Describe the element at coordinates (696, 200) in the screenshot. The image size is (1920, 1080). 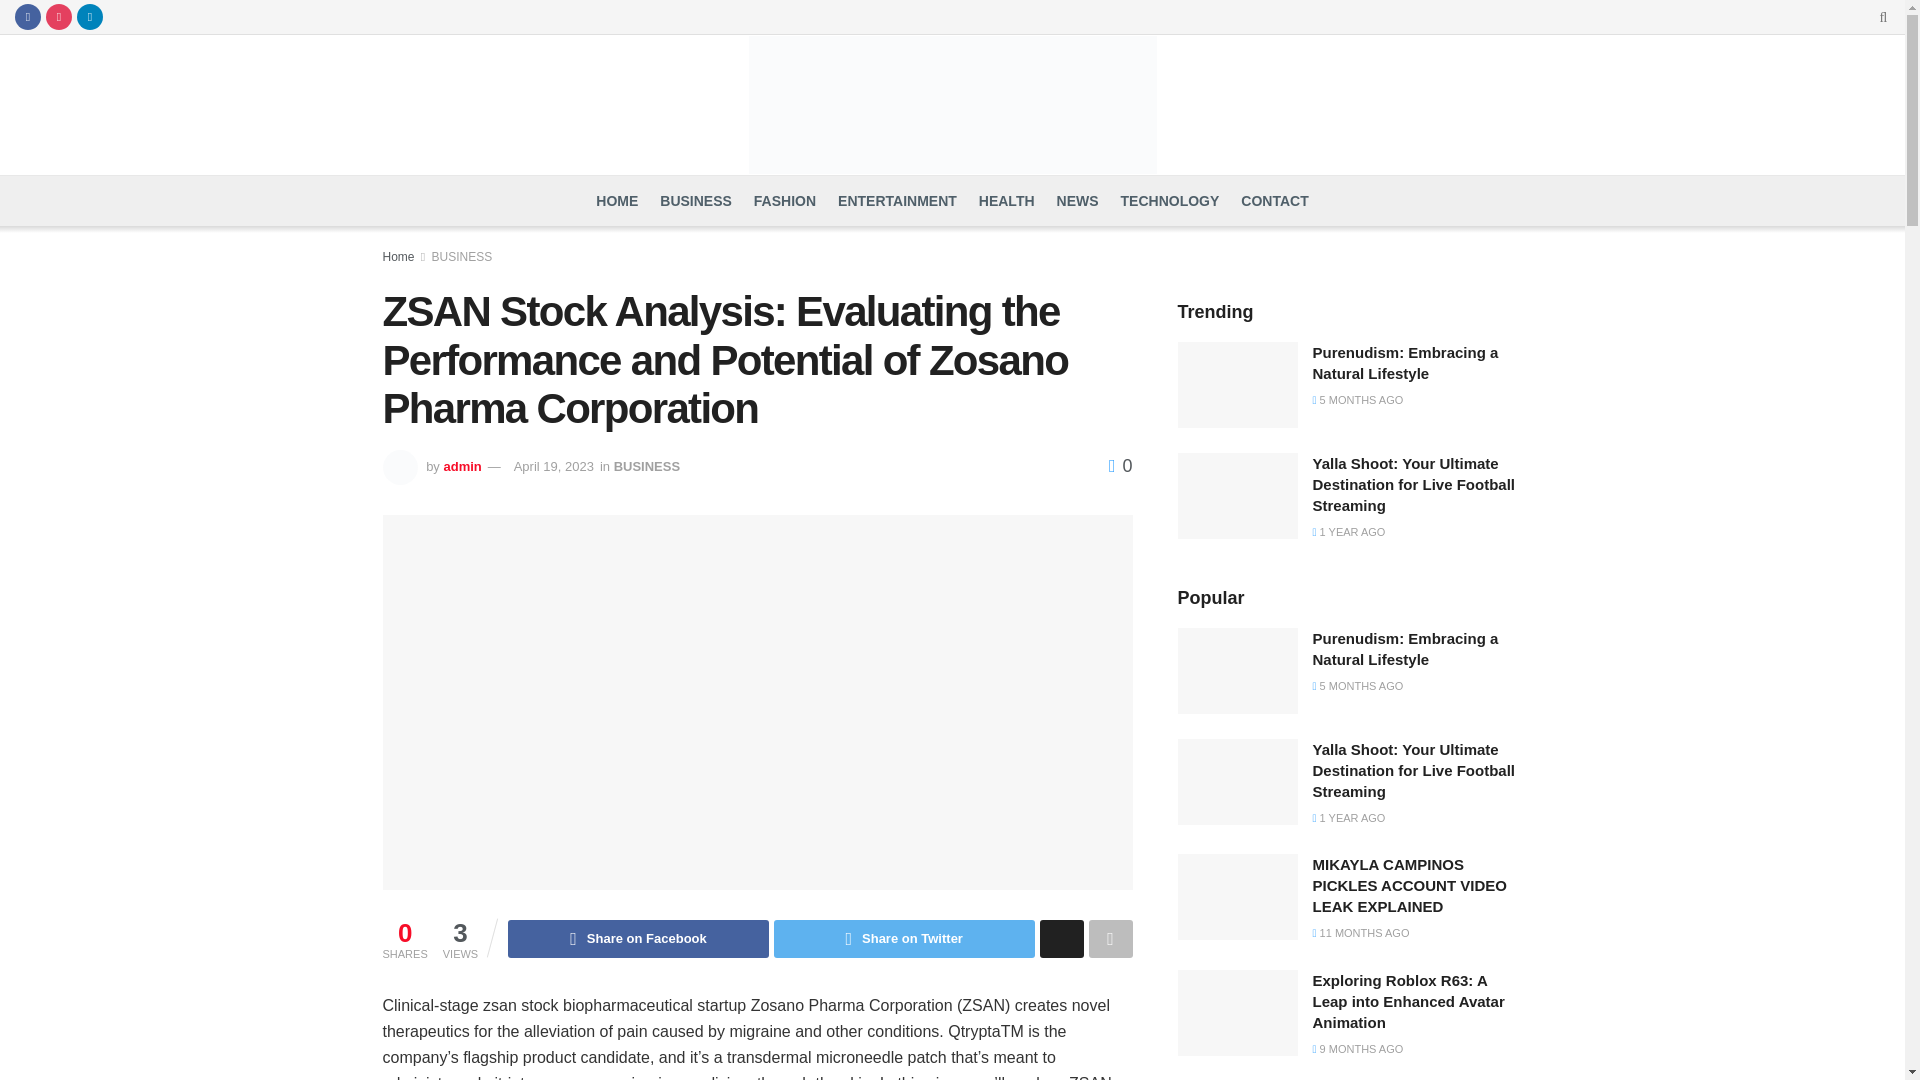
I see `BUSINESS` at that location.